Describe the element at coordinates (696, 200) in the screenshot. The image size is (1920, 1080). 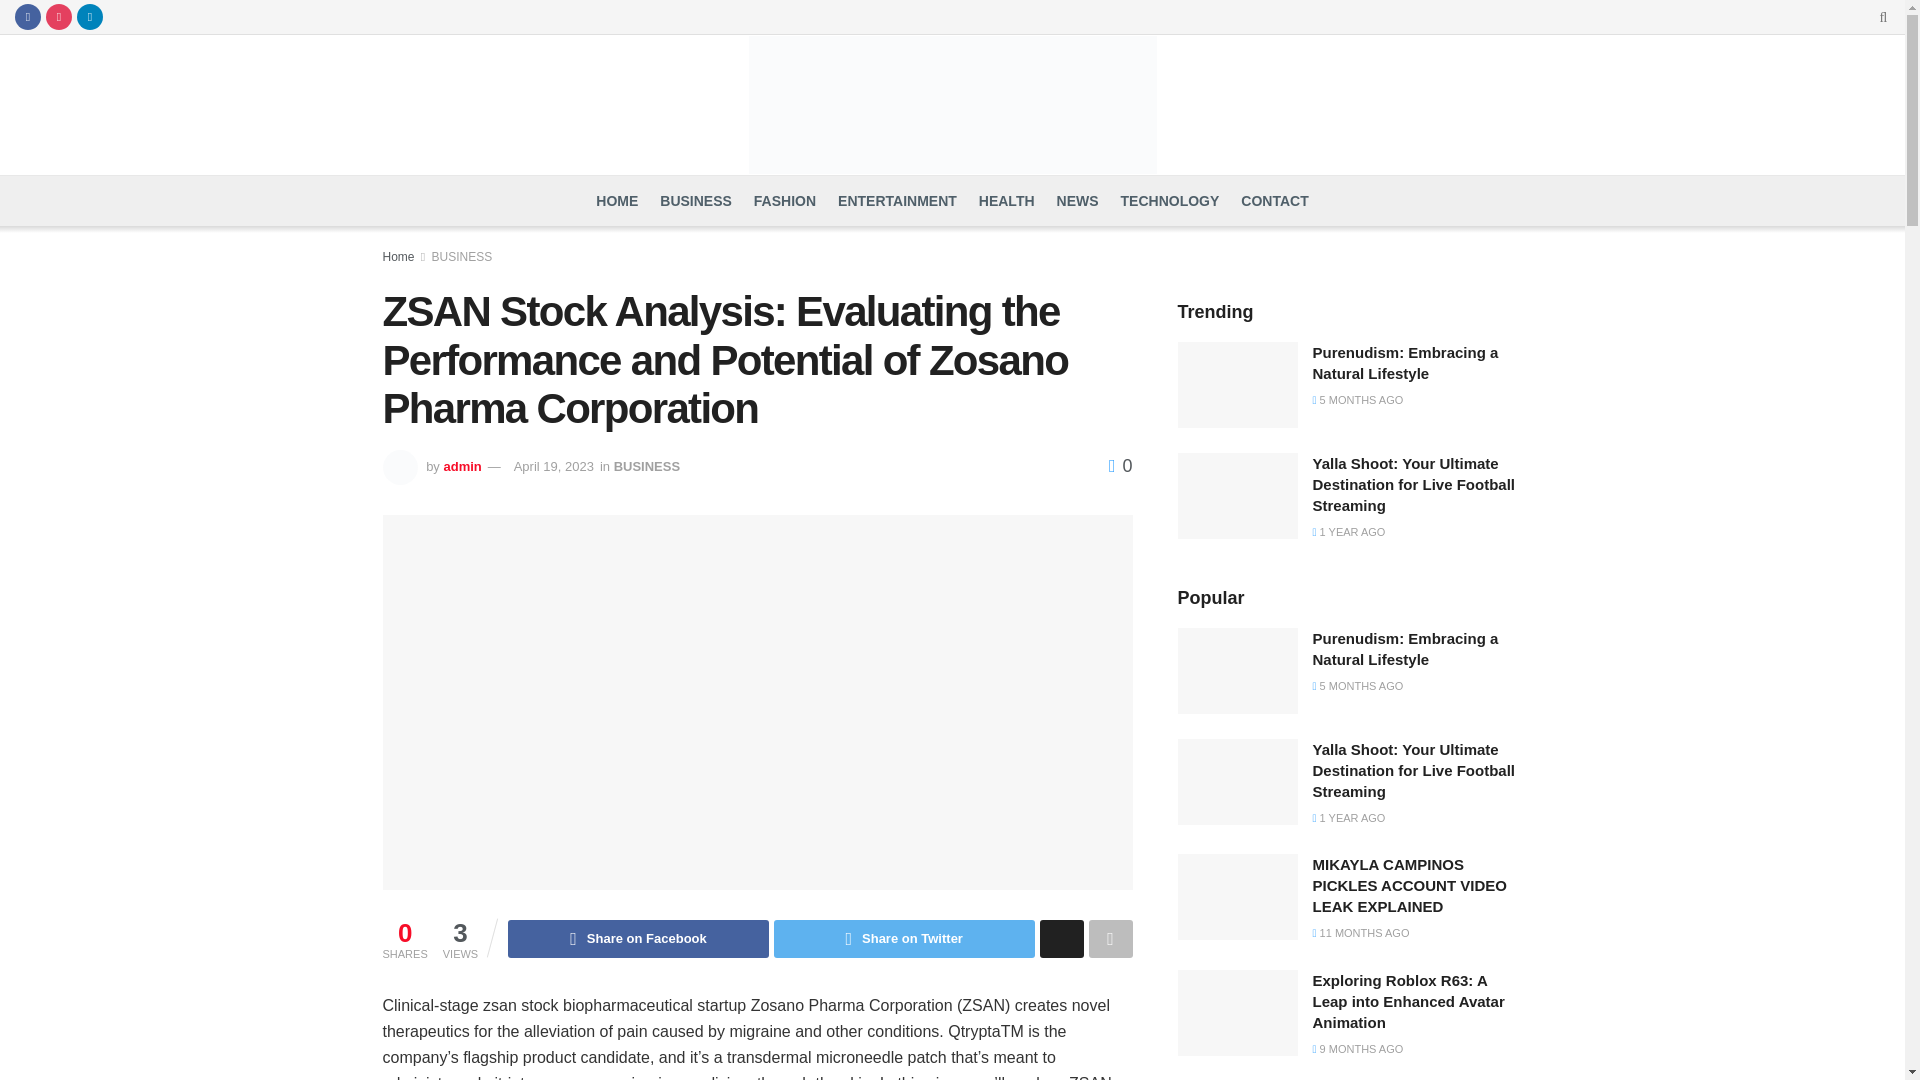
I see `BUSINESS` at that location.